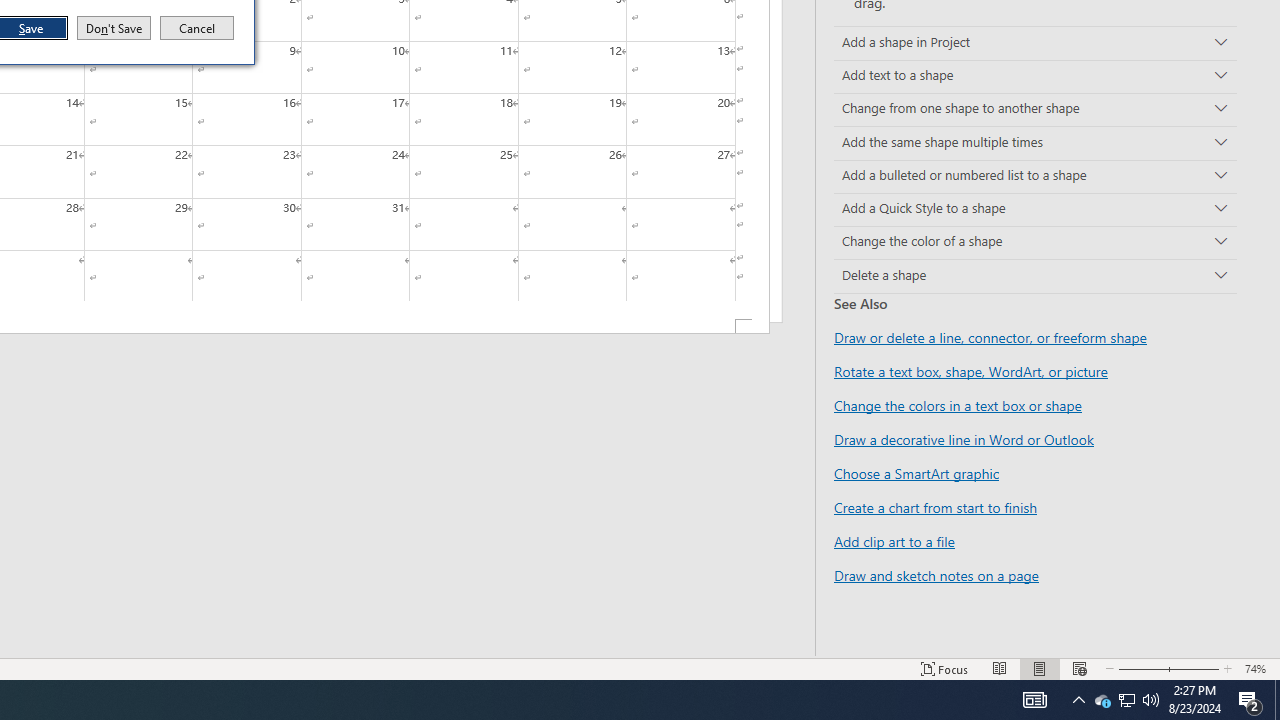 This screenshot has width=1280, height=720. What do you see at coordinates (1035, 76) in the screenshot?
I see `Draw or delete a line, connector, or freeform shape` at bounding box center [1035, 76].